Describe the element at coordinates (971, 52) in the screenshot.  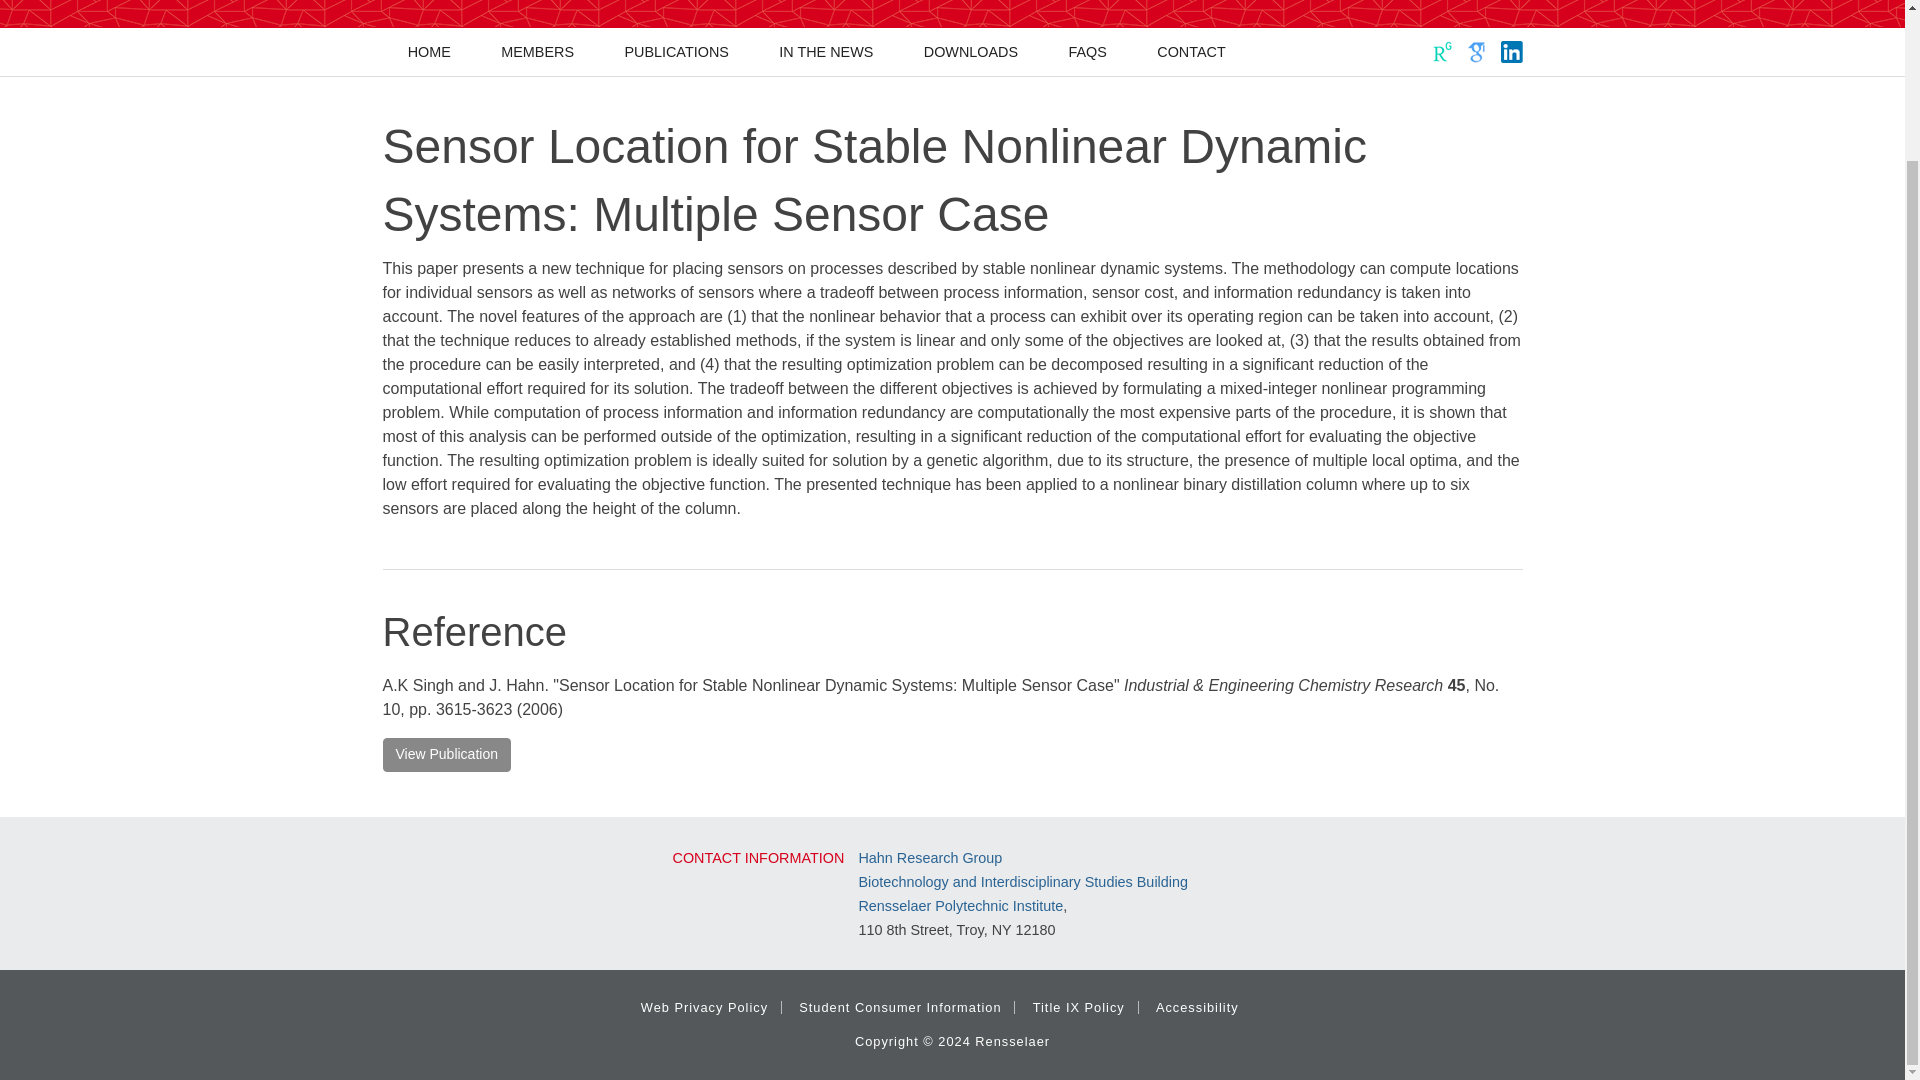
I see `DOWNLOADS` at that location.